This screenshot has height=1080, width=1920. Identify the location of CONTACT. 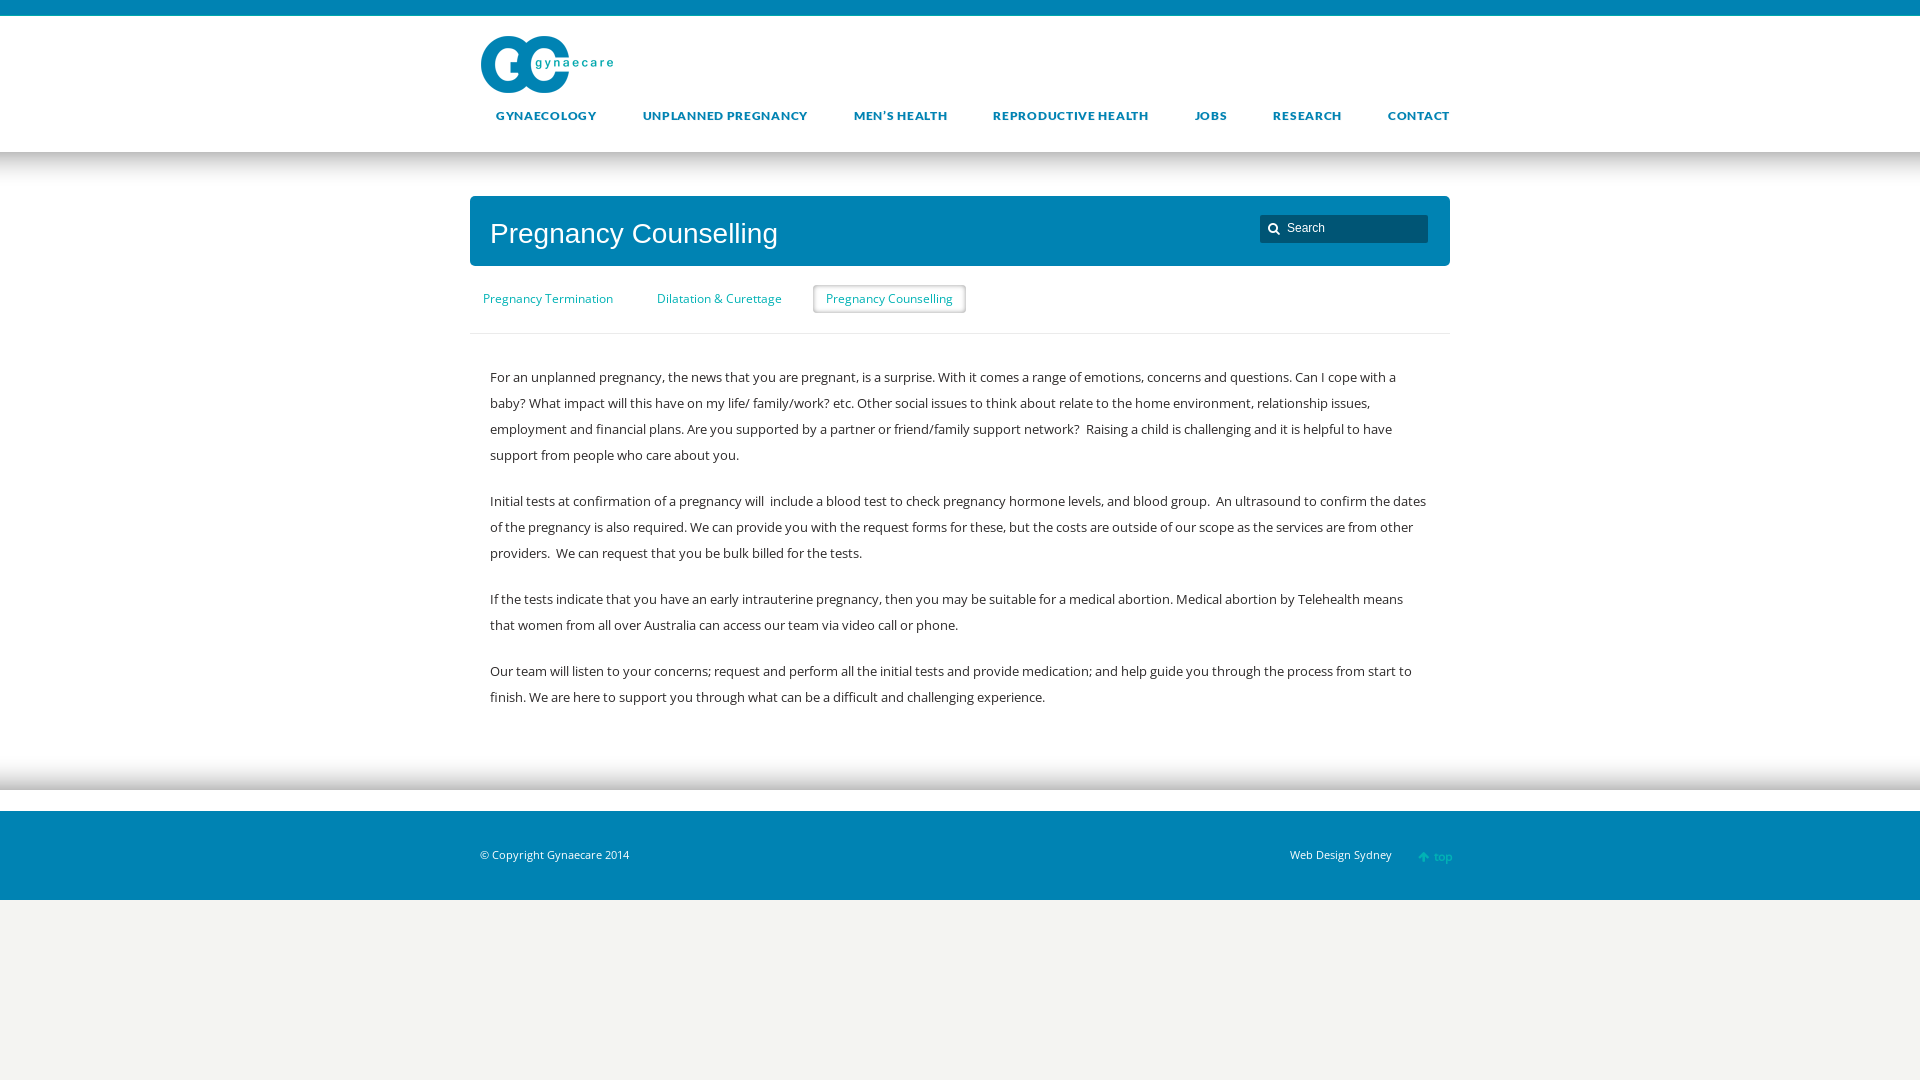
(1419, 116).